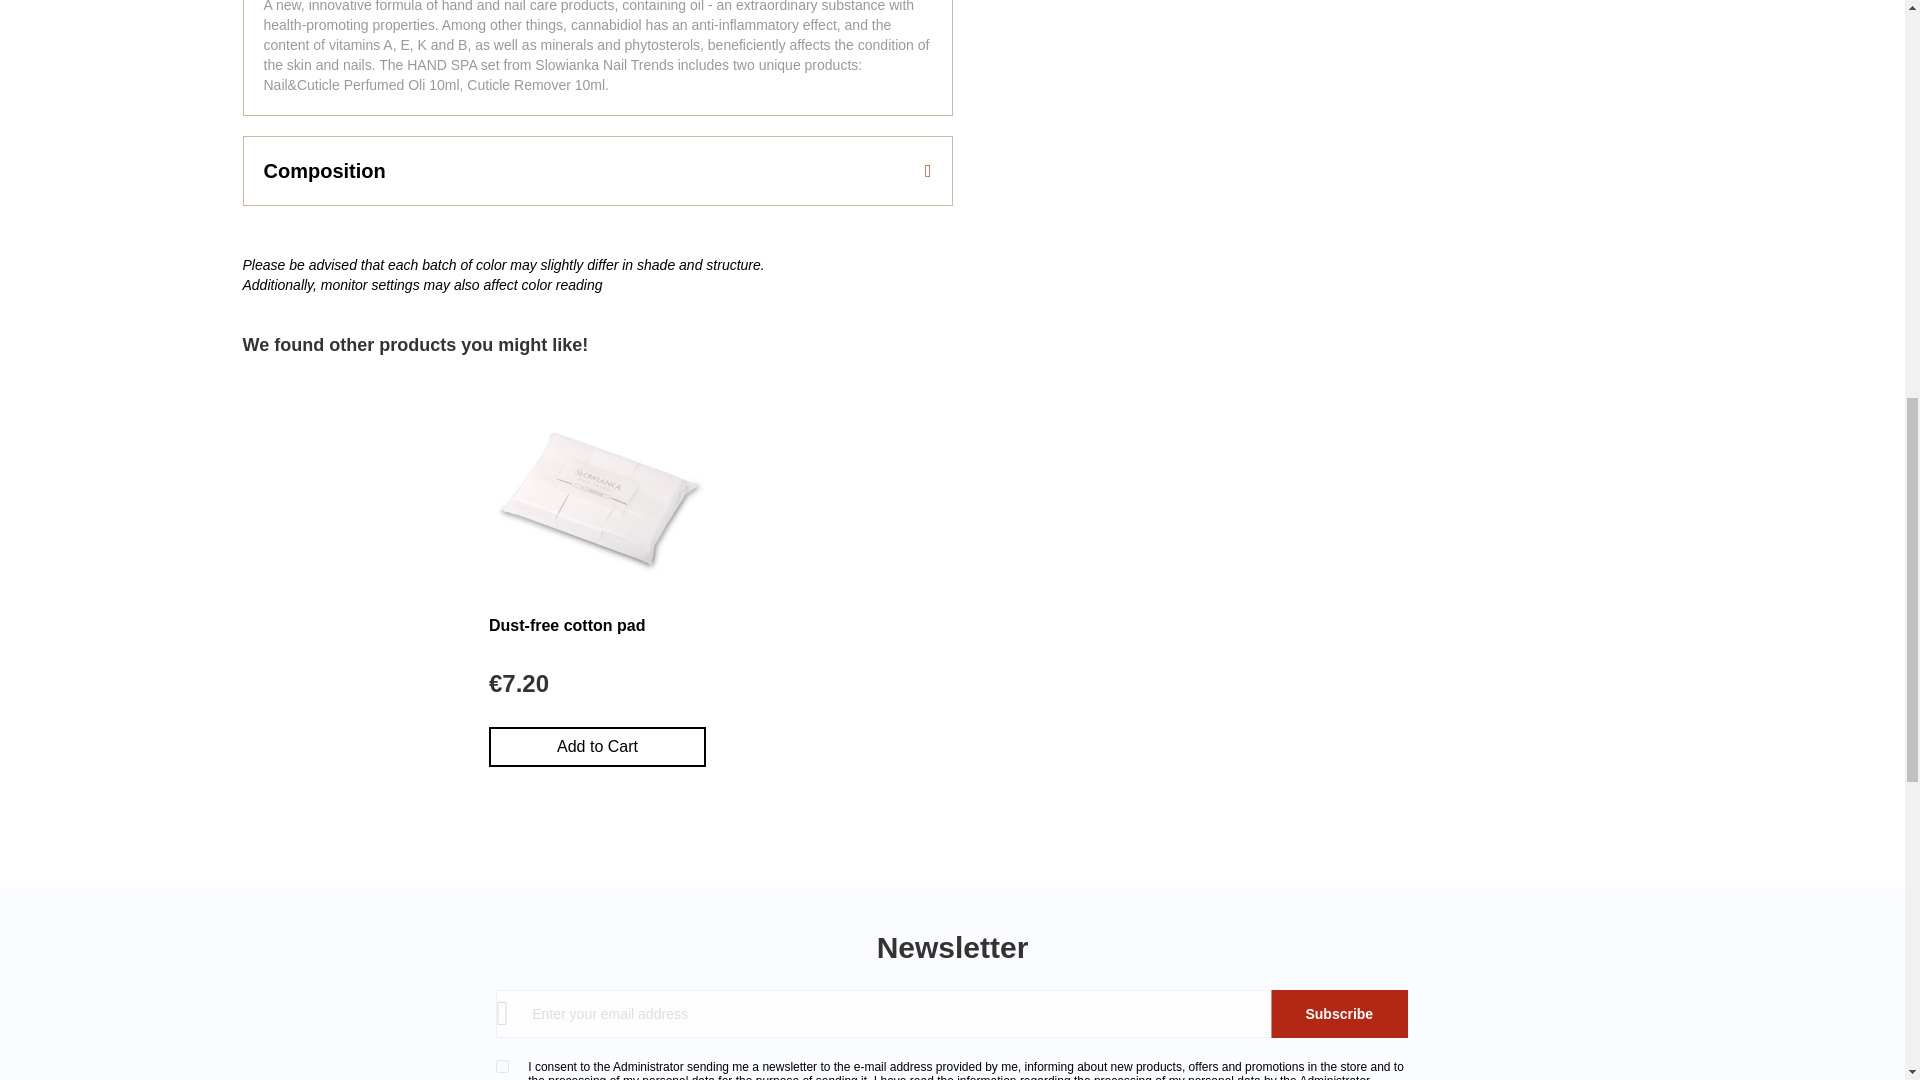  What do you see at coordinates (502, 1066) in the screenshot?
I see `1` at bounding box center [502, 1066].